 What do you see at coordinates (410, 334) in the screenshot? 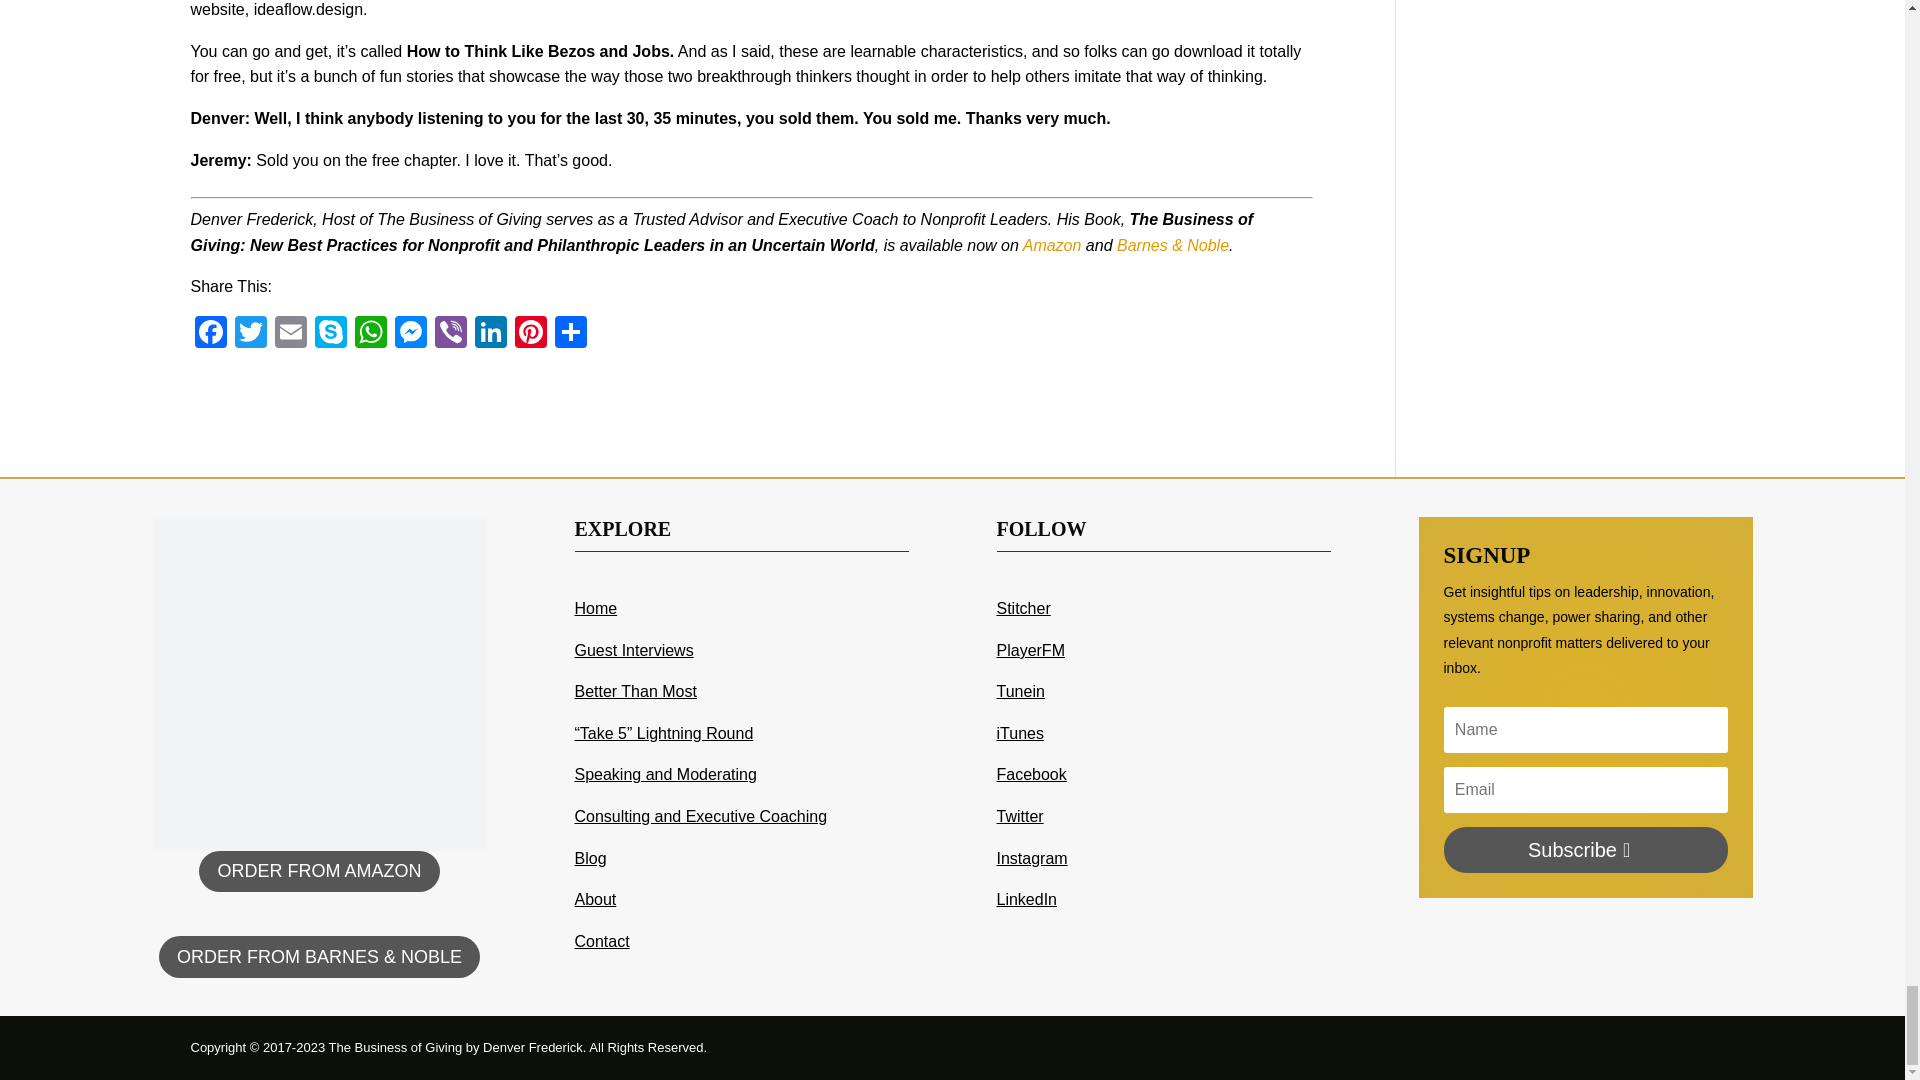
I see `Messenger` at bounding box center [410, 334].